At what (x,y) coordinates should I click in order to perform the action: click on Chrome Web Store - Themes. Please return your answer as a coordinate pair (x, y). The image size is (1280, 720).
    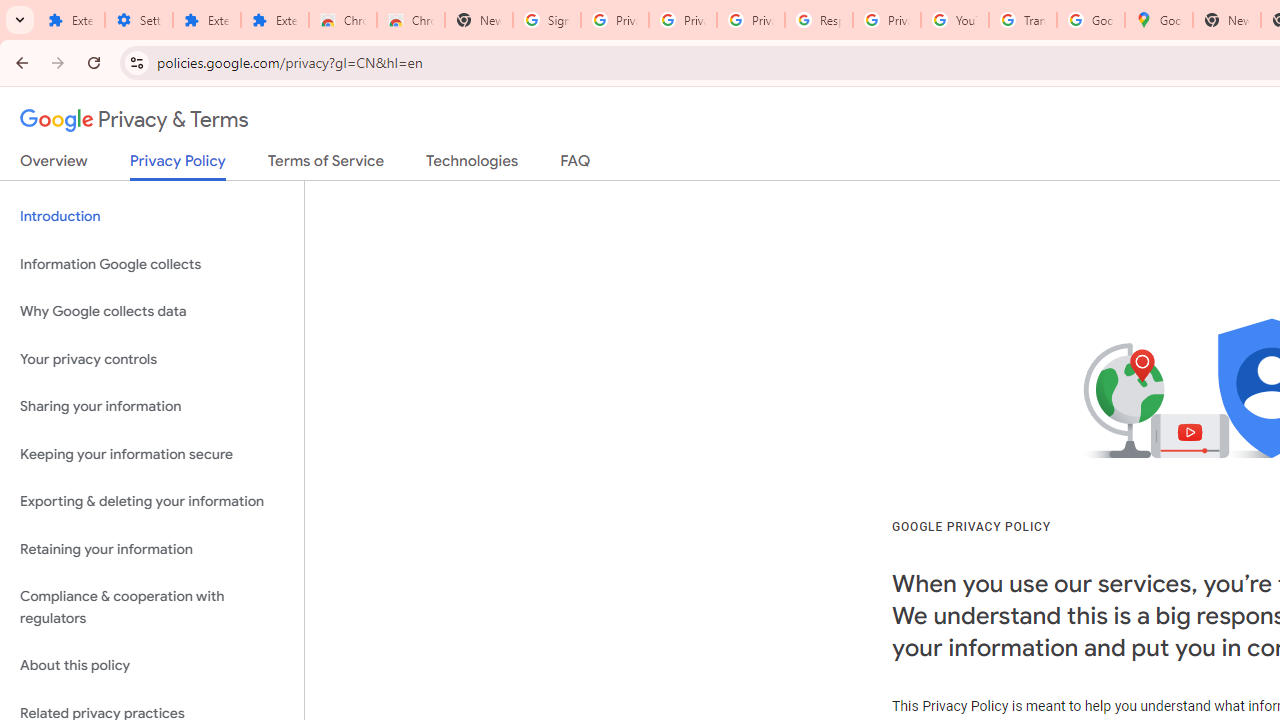
    Looking at the image, I should click on (411, 20).